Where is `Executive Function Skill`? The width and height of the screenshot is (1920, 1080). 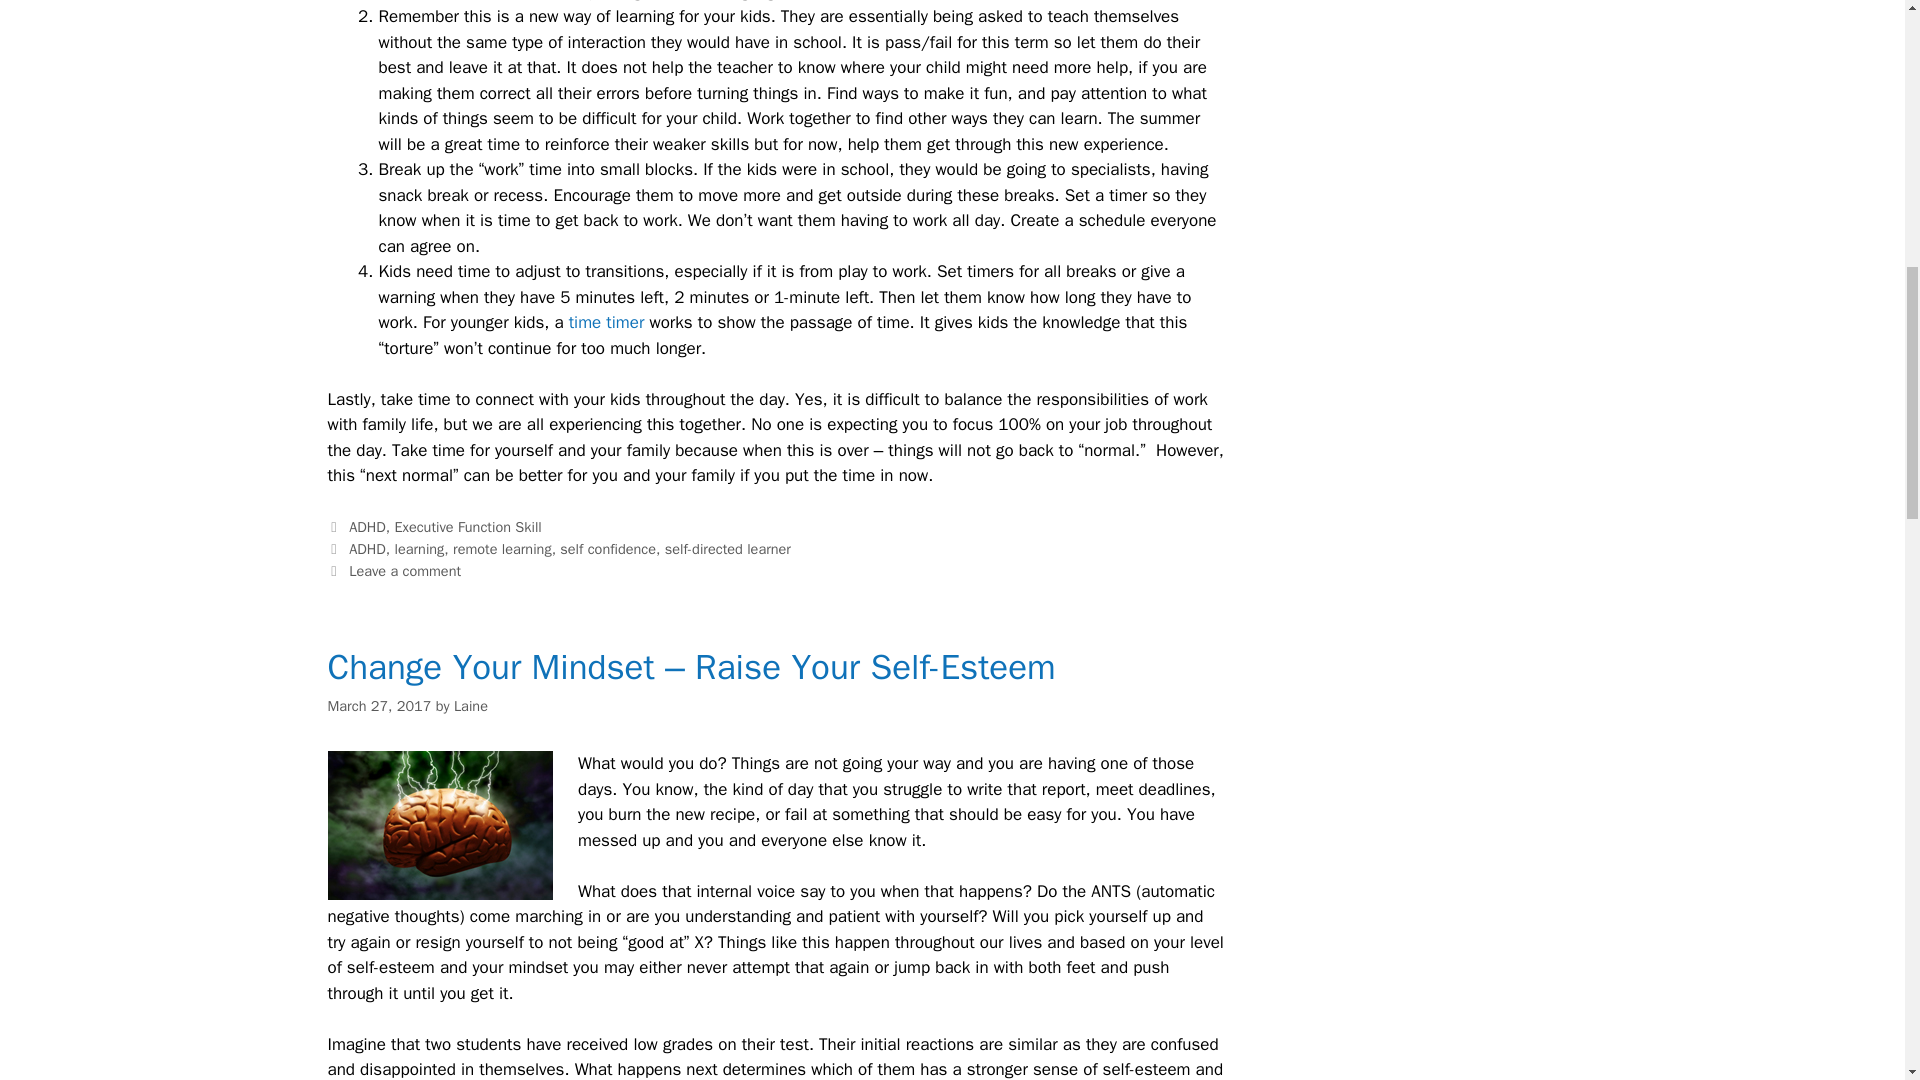 Executive Function Skill is located at coordinates (467, 526).